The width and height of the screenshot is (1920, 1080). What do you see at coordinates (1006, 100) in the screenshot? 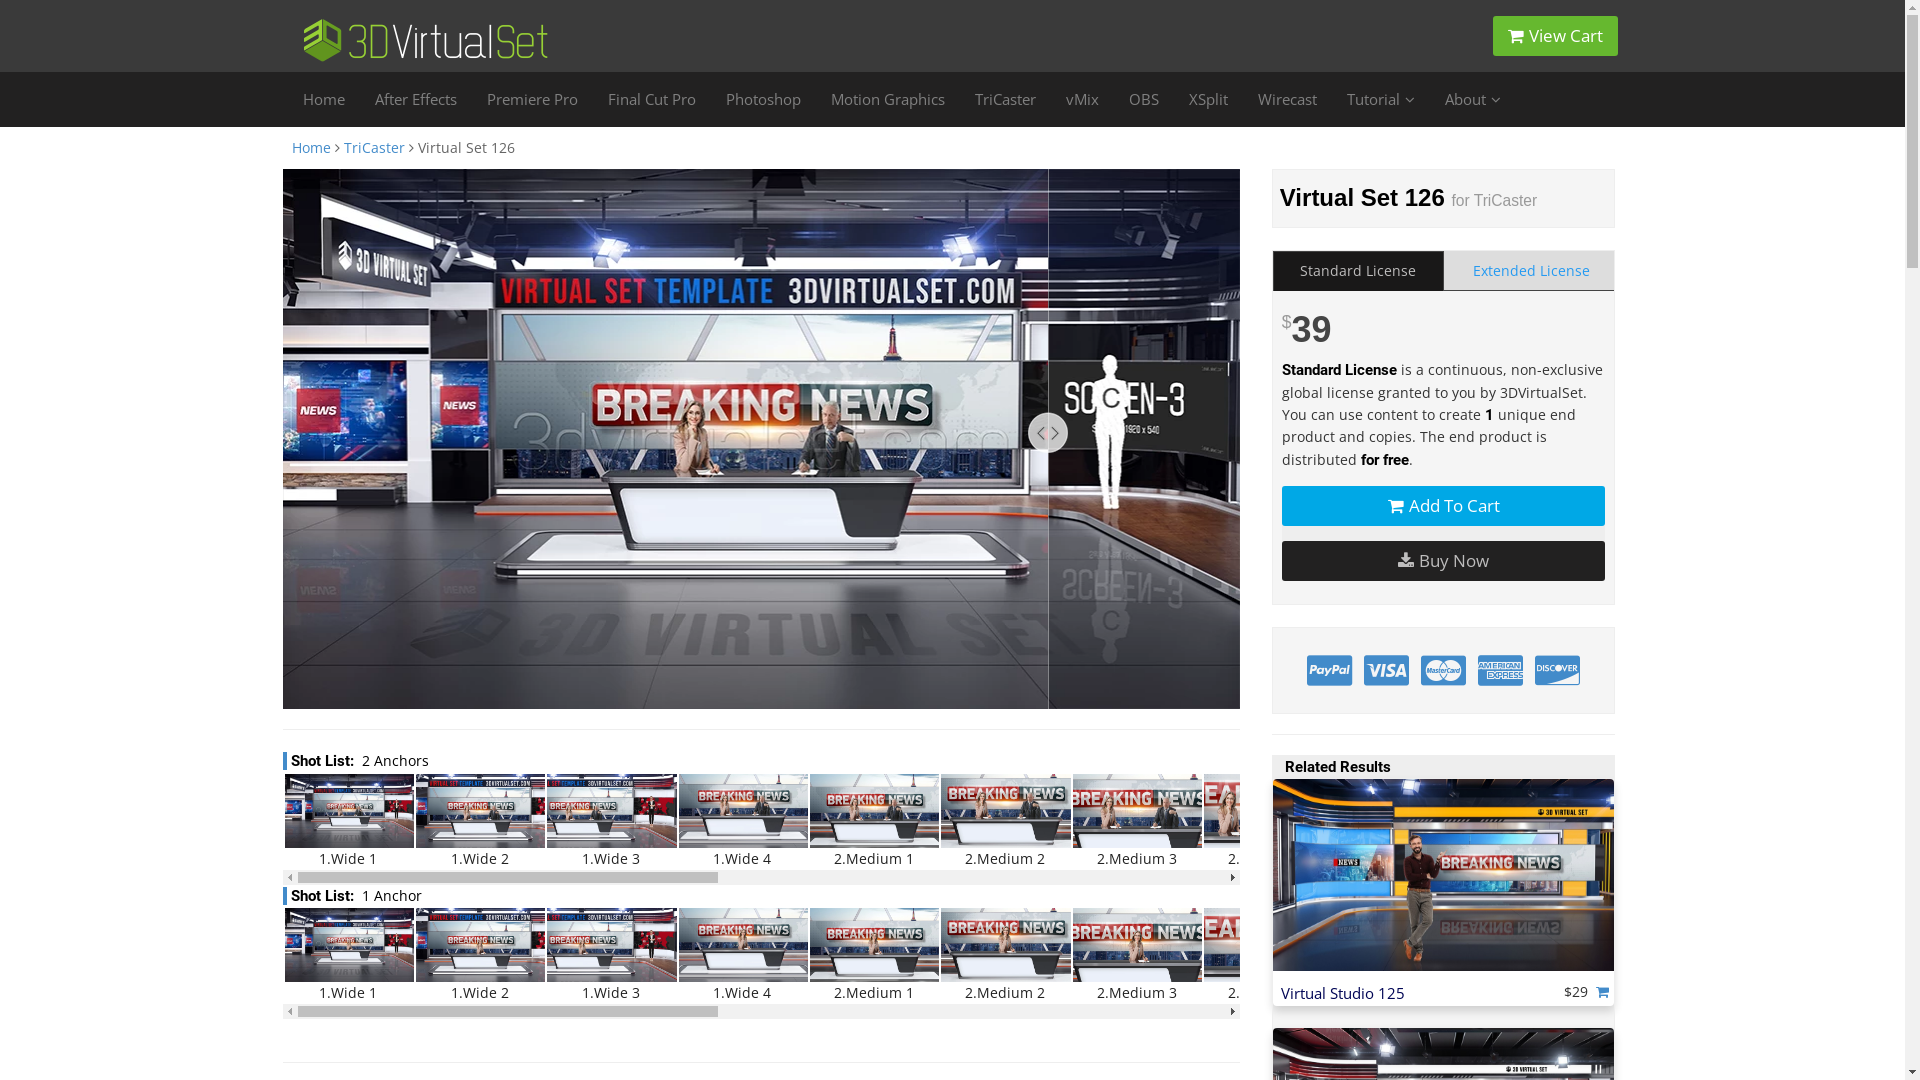
I see `TriCaster` at bounding box center [1006, 100].